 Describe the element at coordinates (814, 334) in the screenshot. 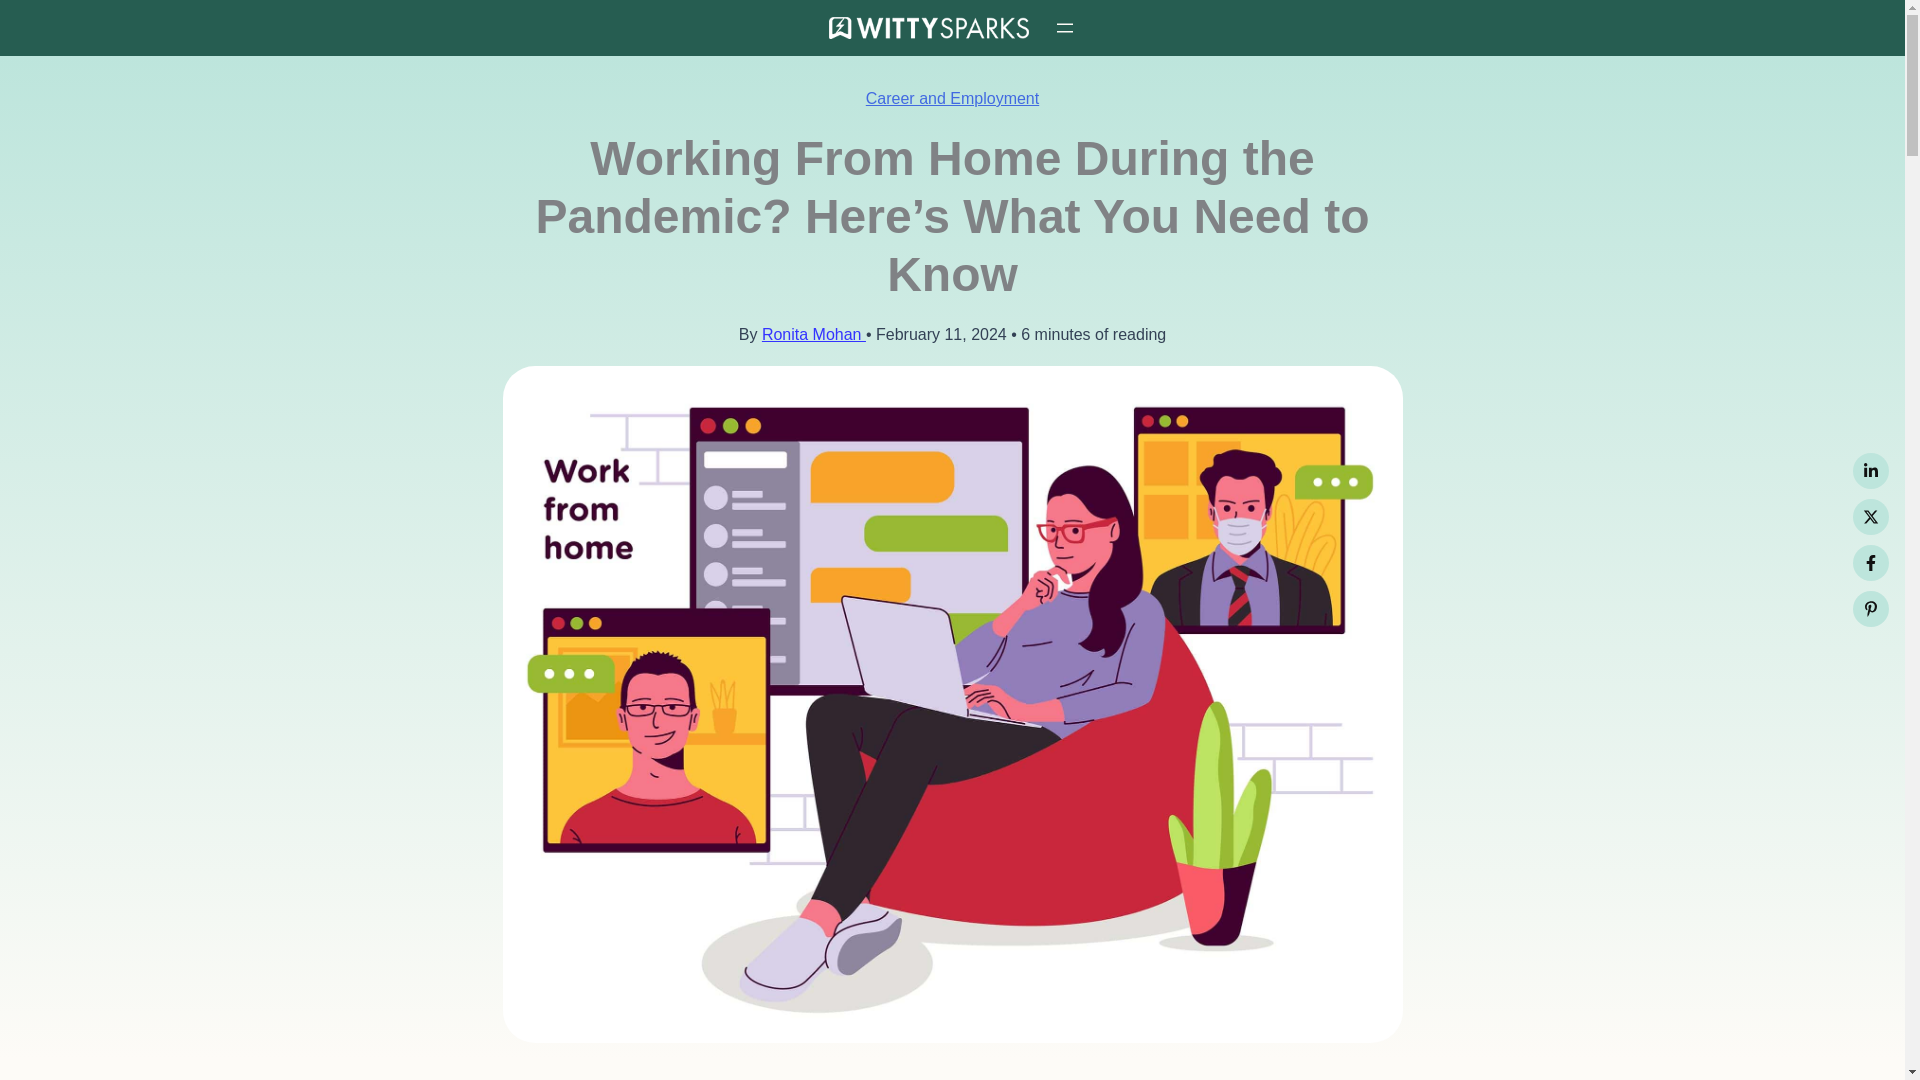

I see `View all posts by Ronita Mohan` at that location.